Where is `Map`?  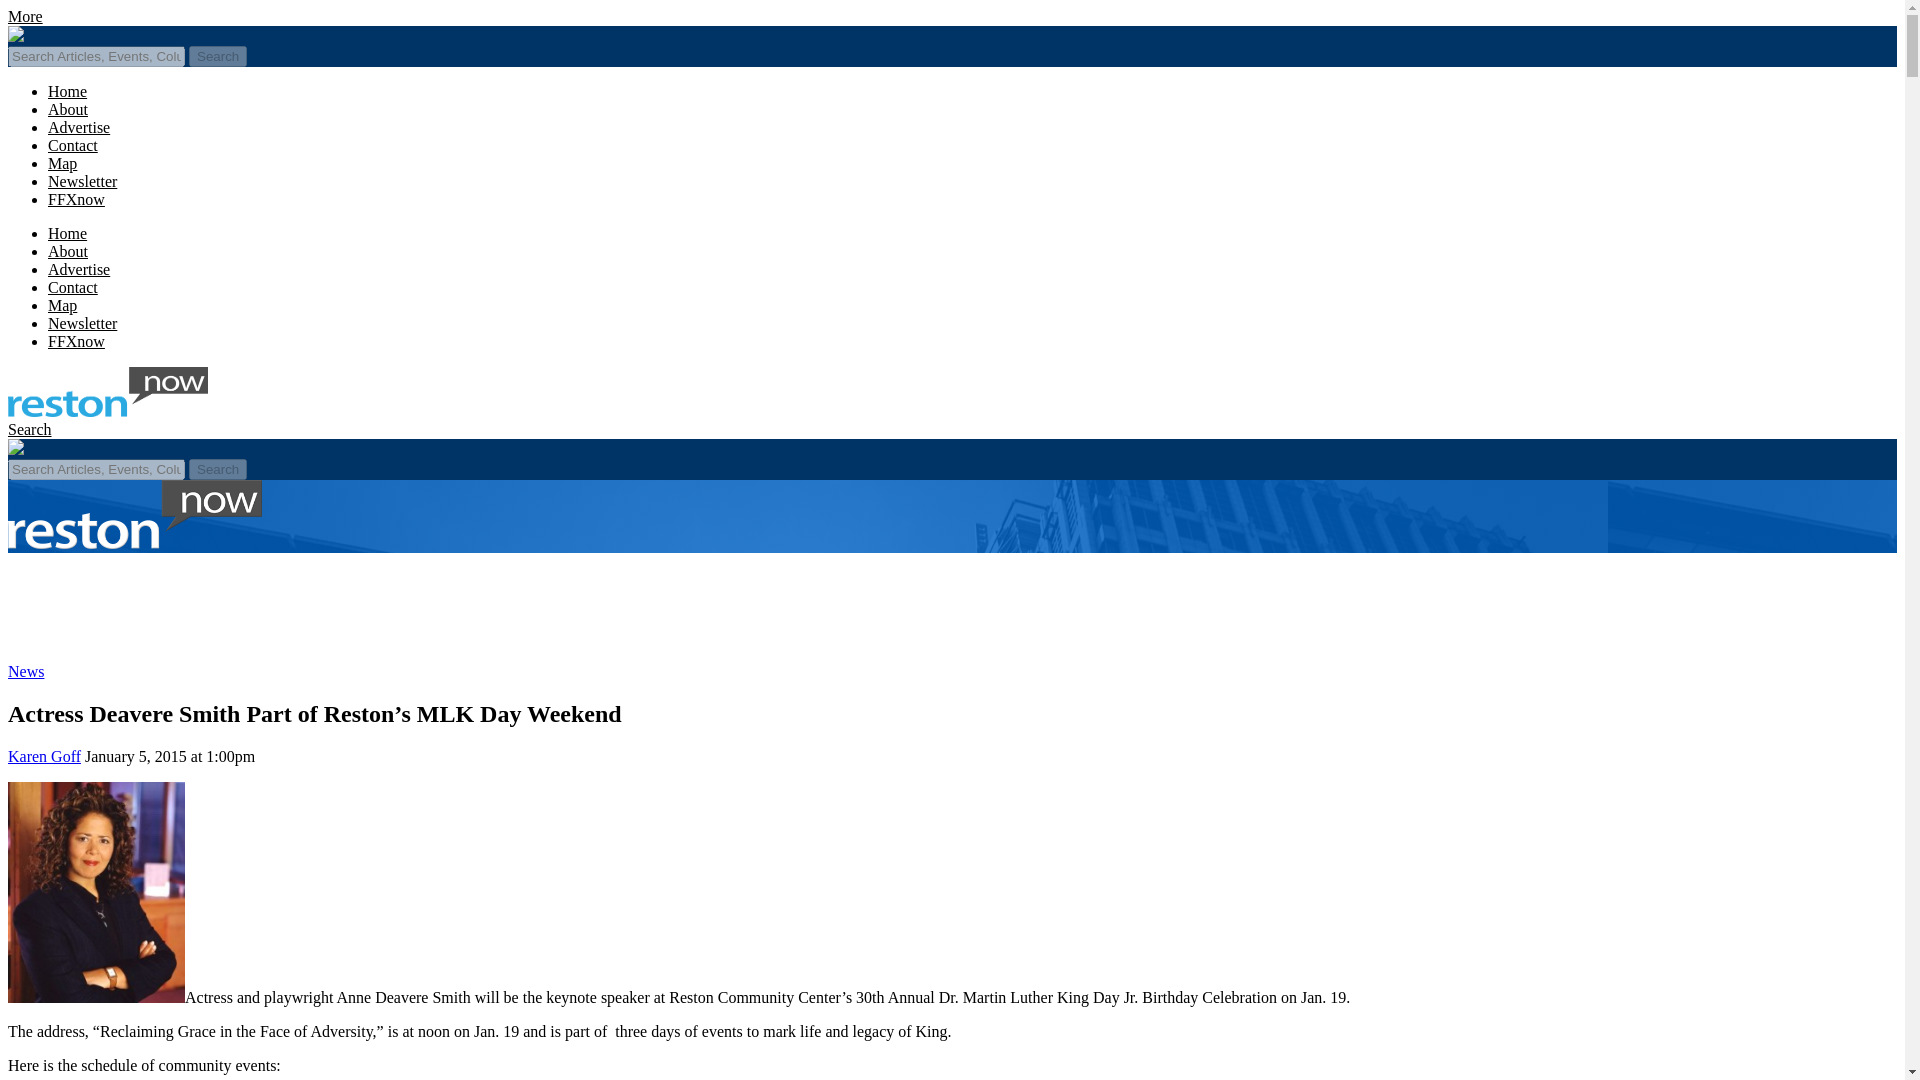
Map is located at coordinates (62, 163).